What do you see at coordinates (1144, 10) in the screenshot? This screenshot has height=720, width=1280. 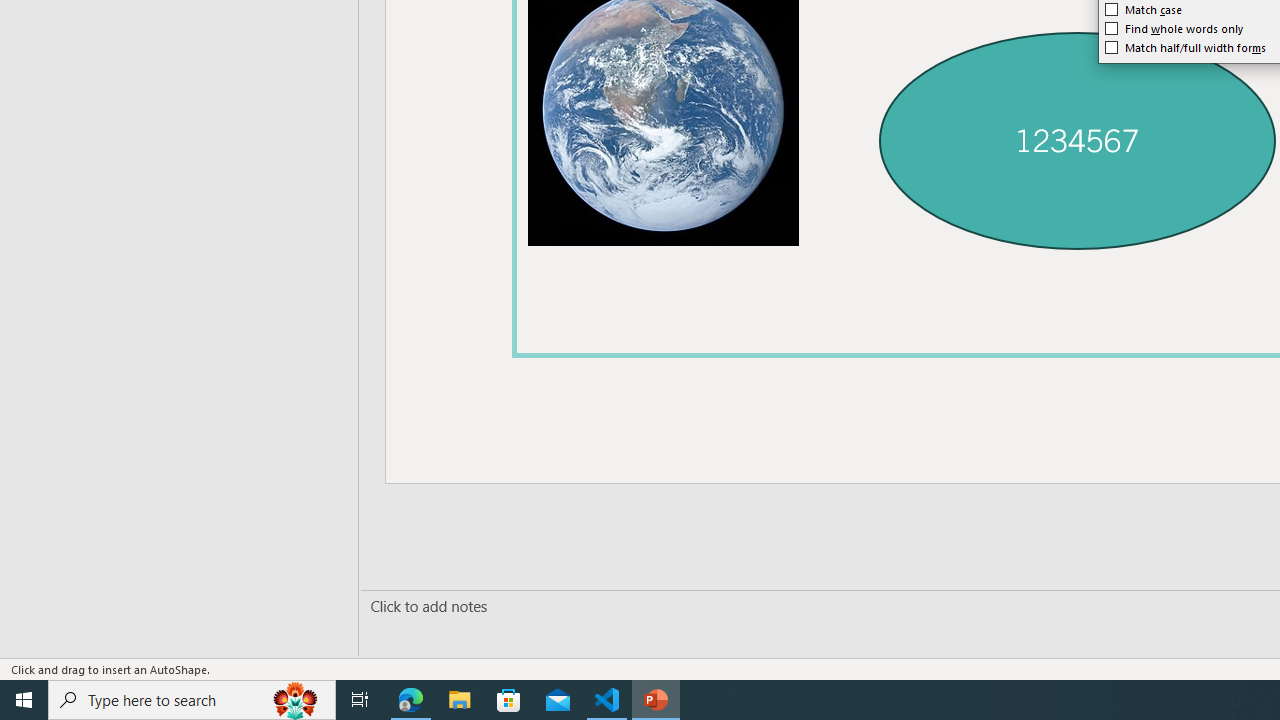 I see `Match case` at bounding box center [1144, 10].